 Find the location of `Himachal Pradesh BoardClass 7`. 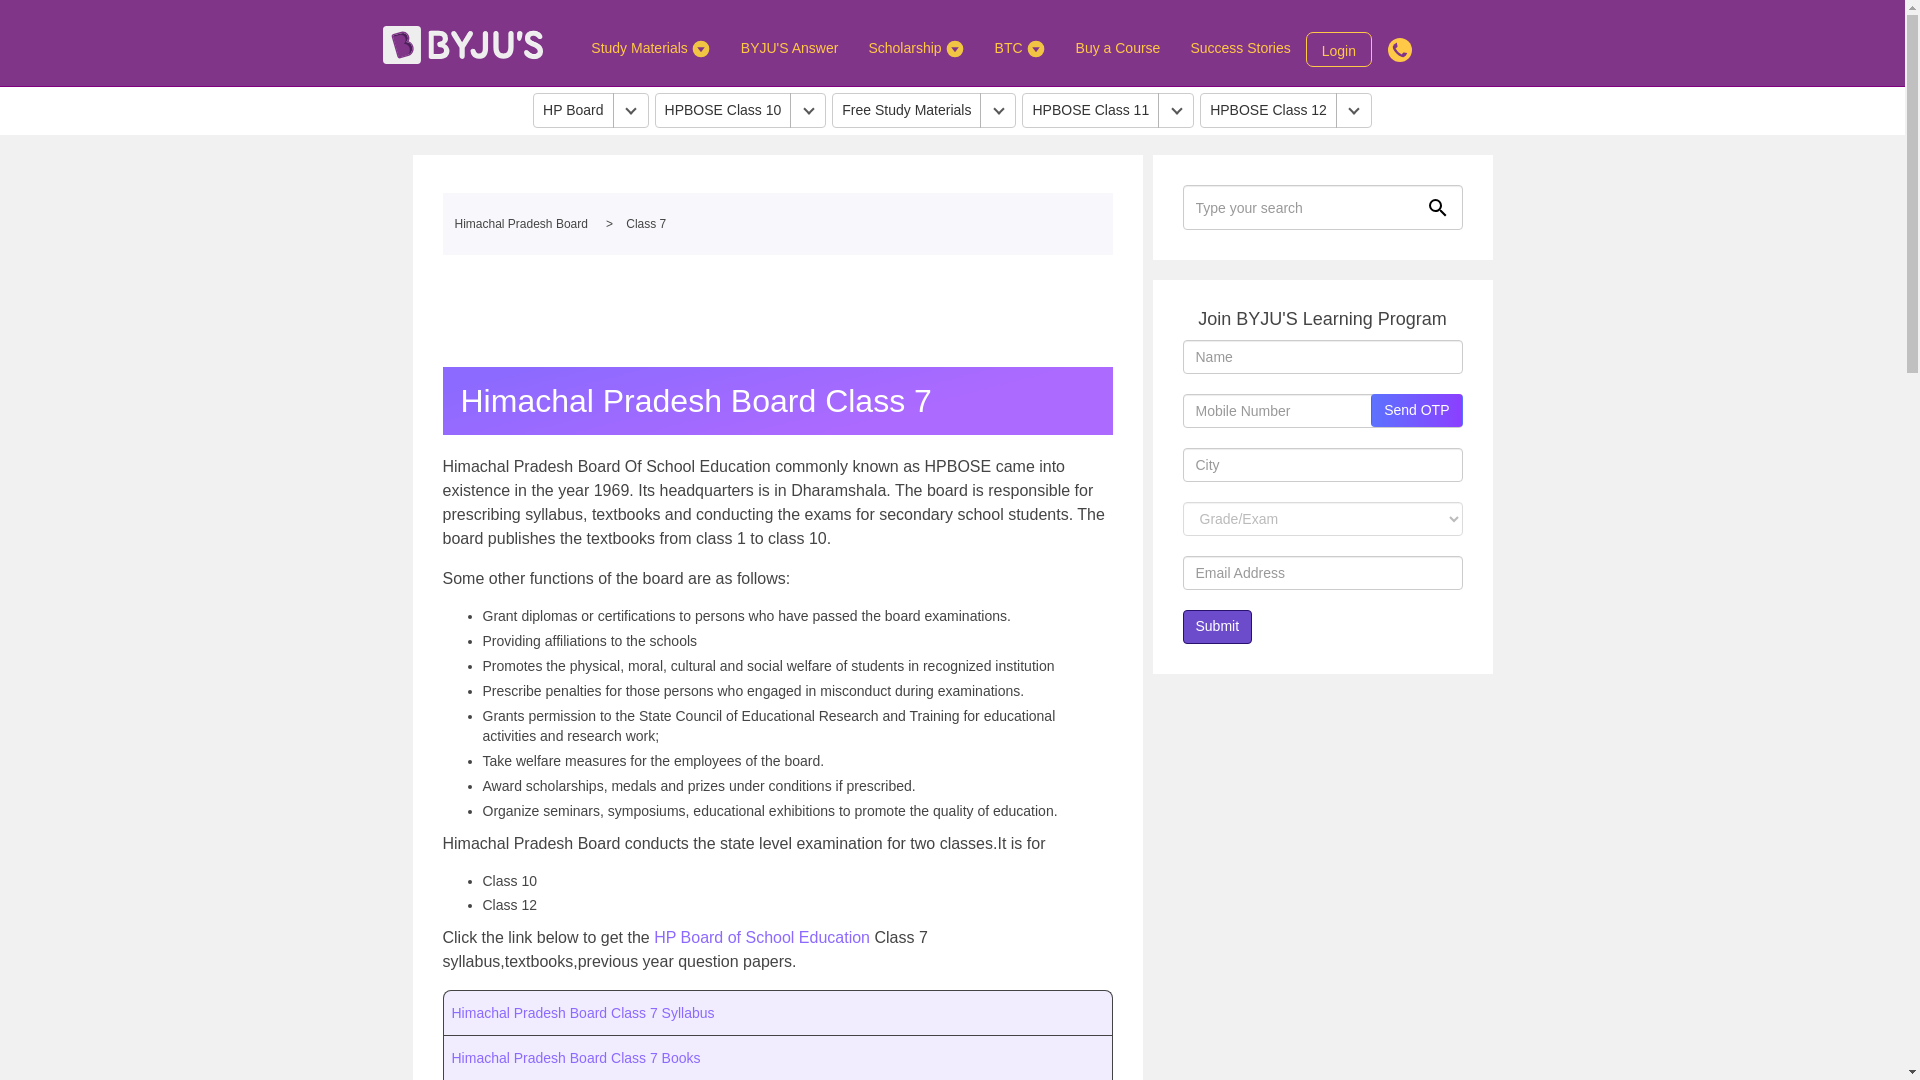

Himachal Pradesh BoardClass 7 is located at coordinates (776, 224).